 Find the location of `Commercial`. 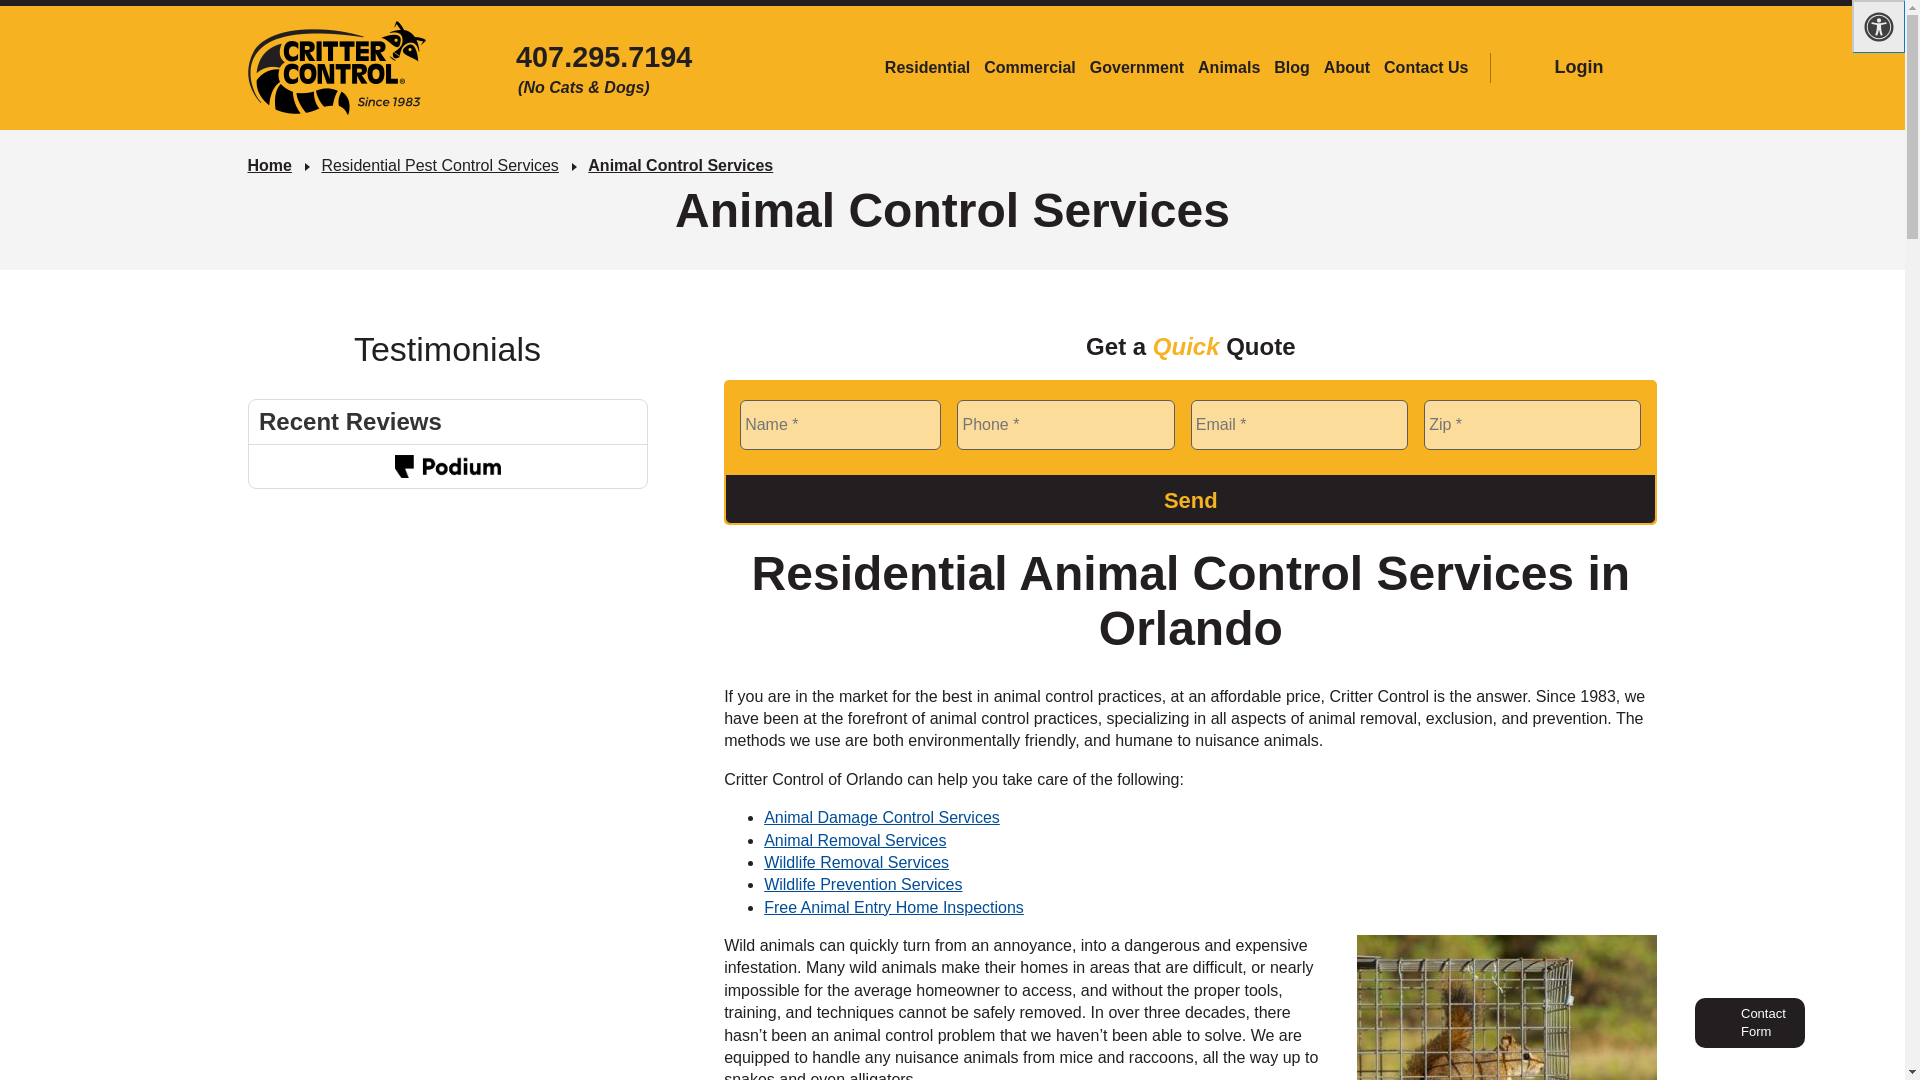

Commercial is located at coordinates (1030, 68).